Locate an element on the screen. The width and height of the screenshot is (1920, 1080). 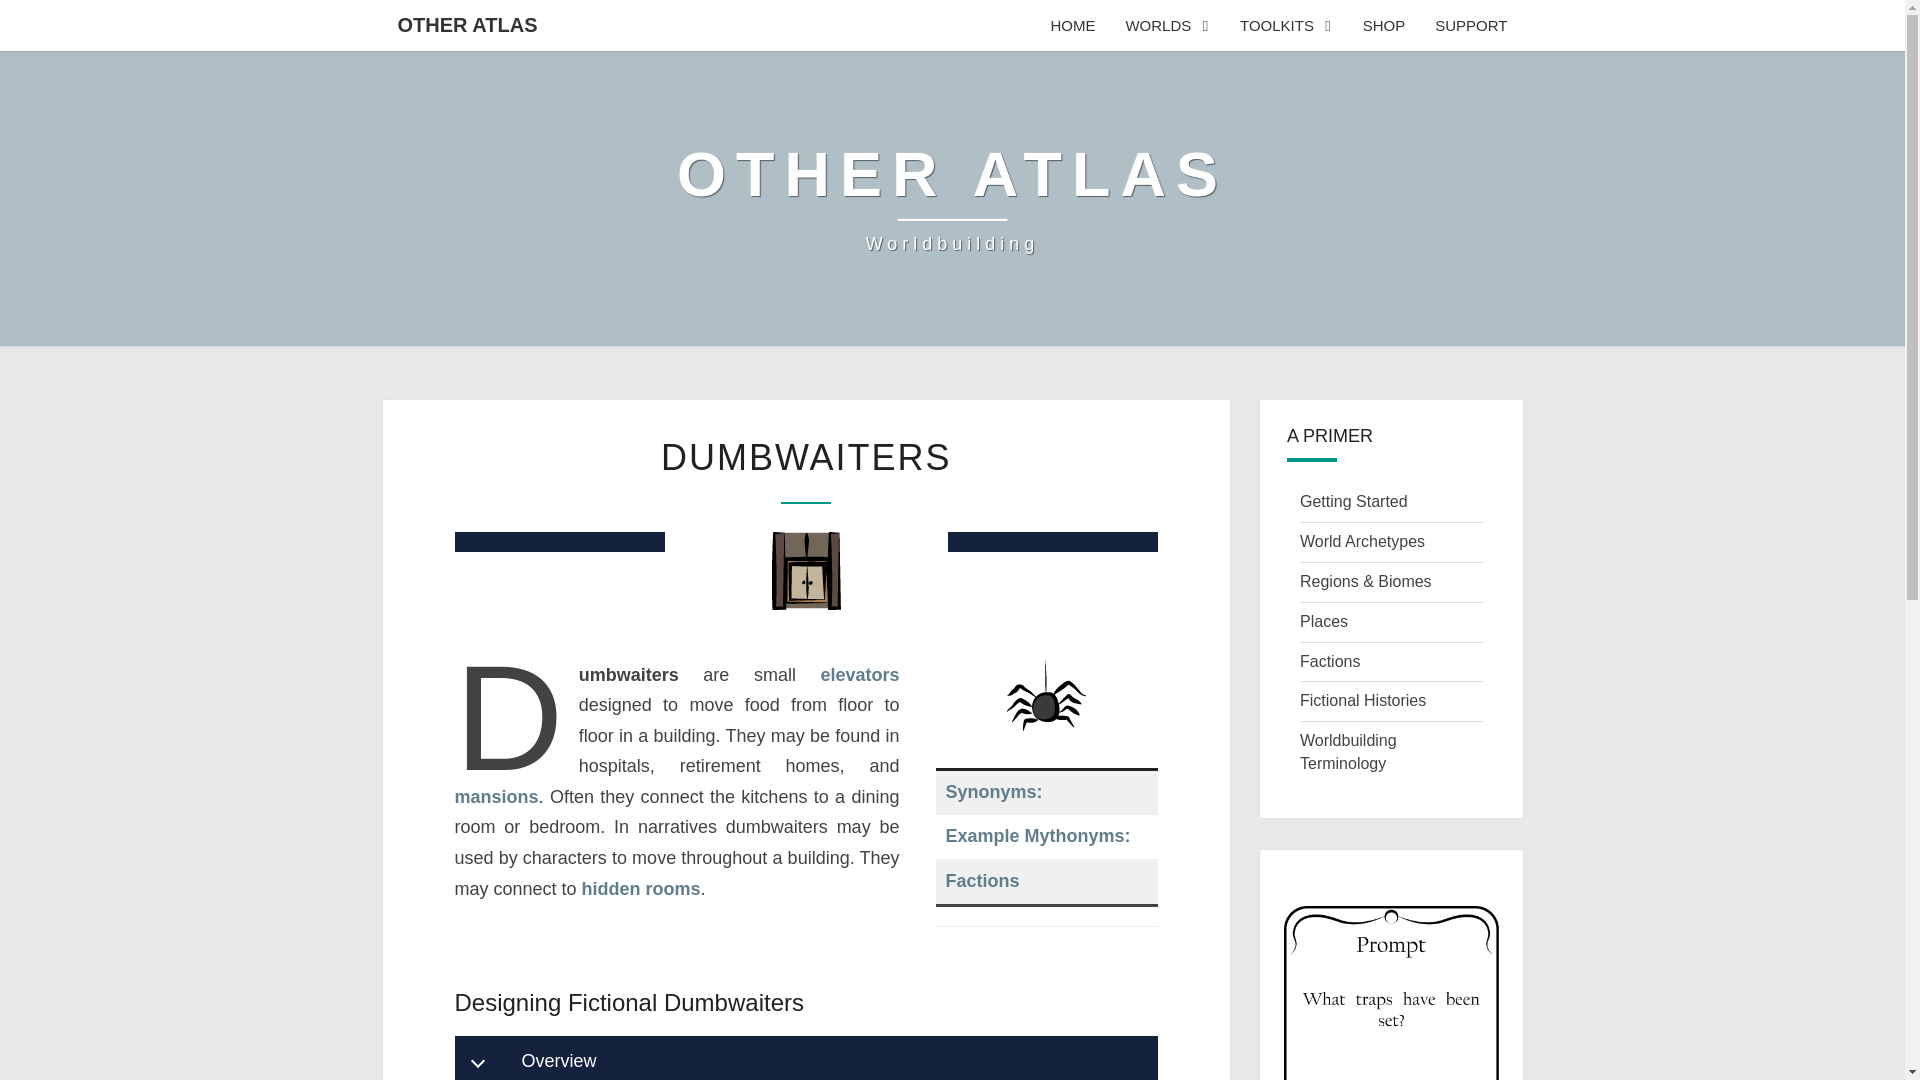
SHOP is located at coordinates (1384, 25).